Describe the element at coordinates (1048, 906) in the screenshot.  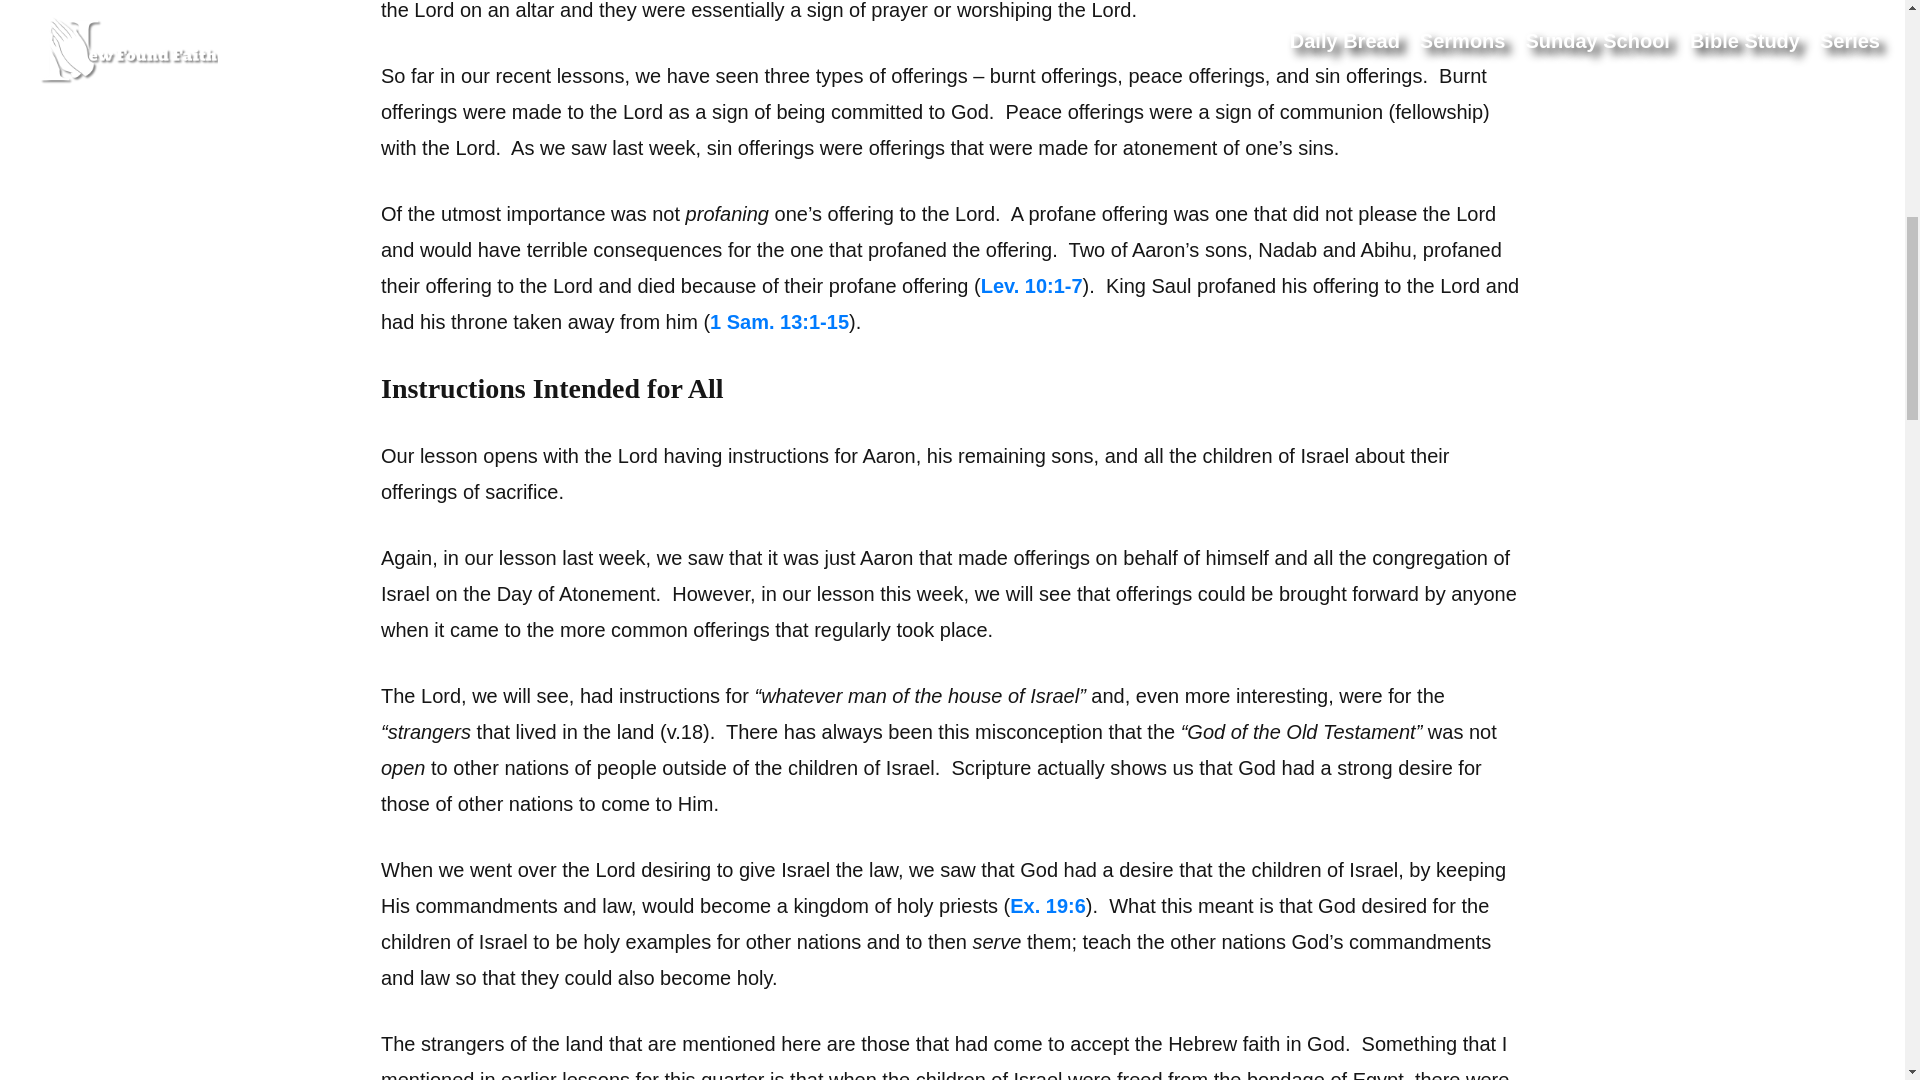
I see `Ex. 19:6` at that location.